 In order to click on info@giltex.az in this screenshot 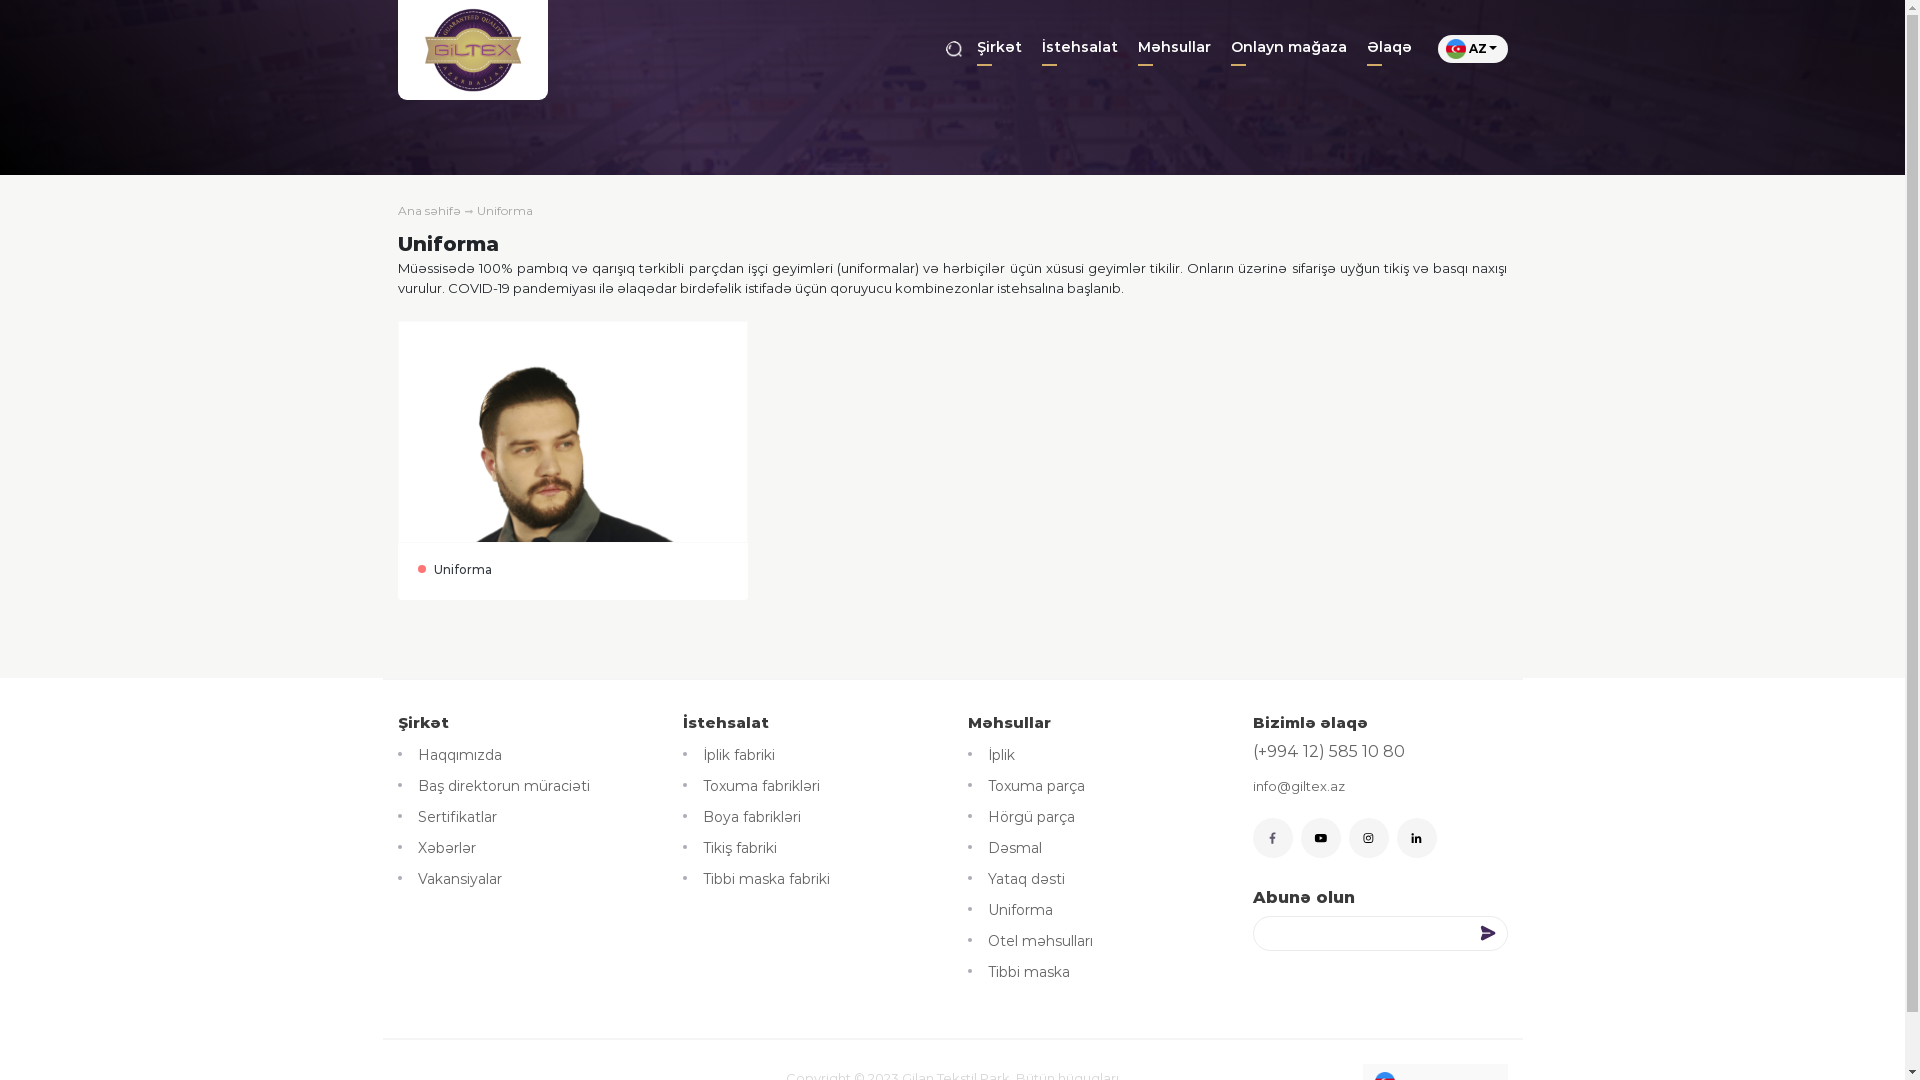, I will do `click(1298, 786)`.